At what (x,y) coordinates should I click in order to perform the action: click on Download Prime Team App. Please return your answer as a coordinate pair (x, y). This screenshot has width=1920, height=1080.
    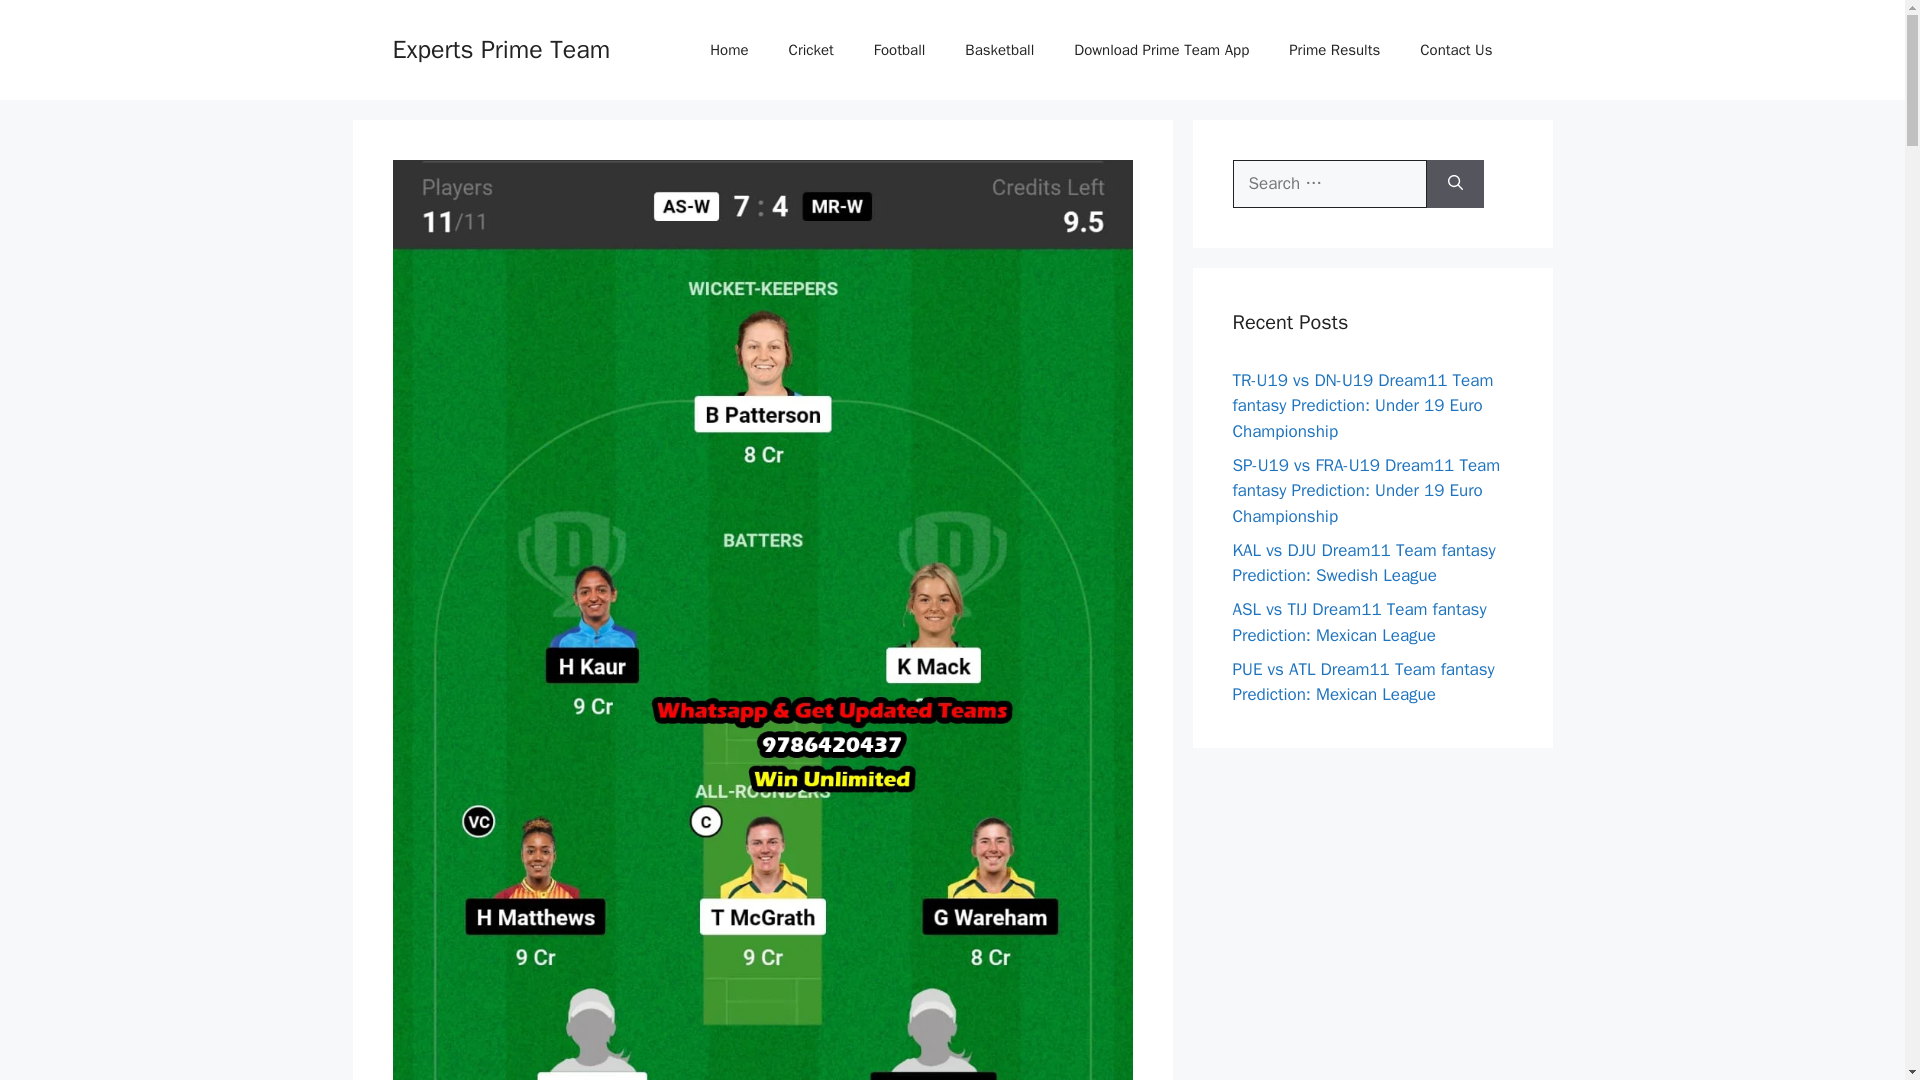
    Looking at the image, I should click on (1162, 50).